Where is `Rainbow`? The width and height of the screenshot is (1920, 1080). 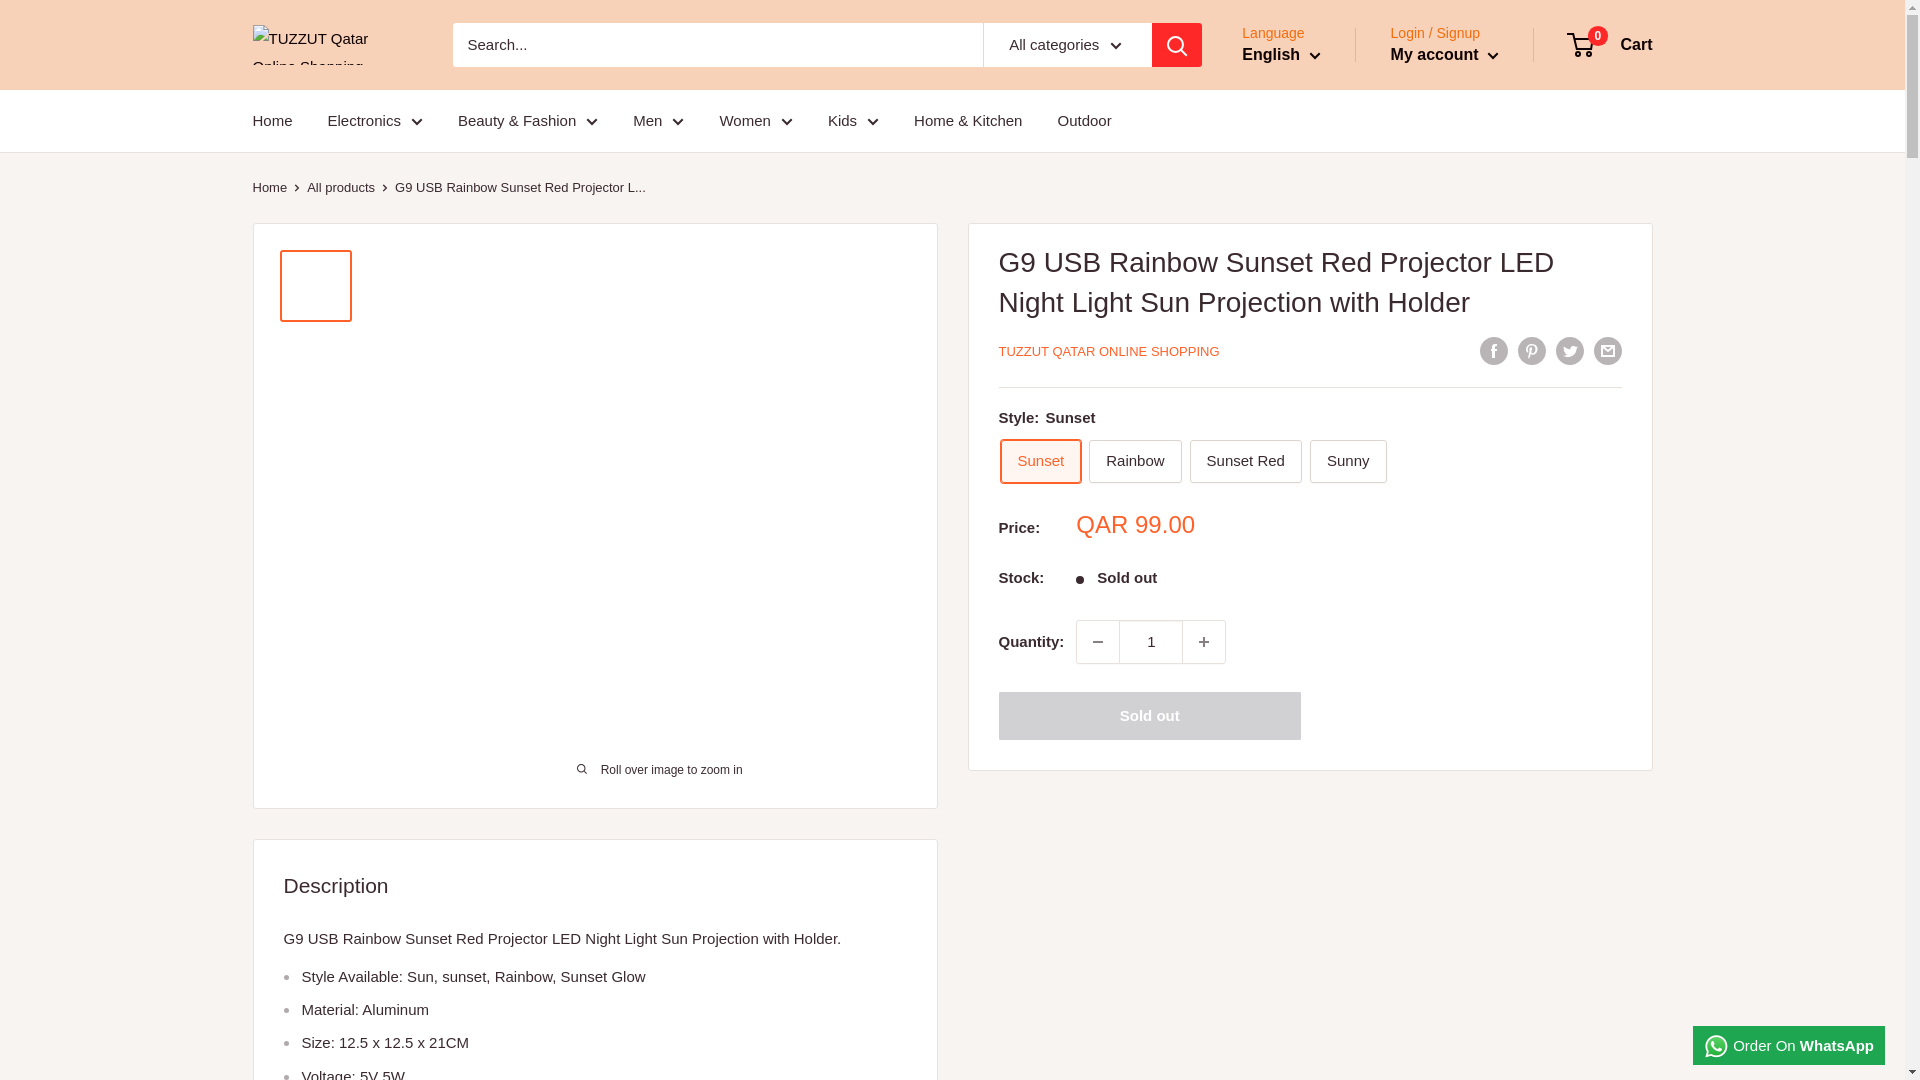
Rainbow is located at coordinates (1134, 460).